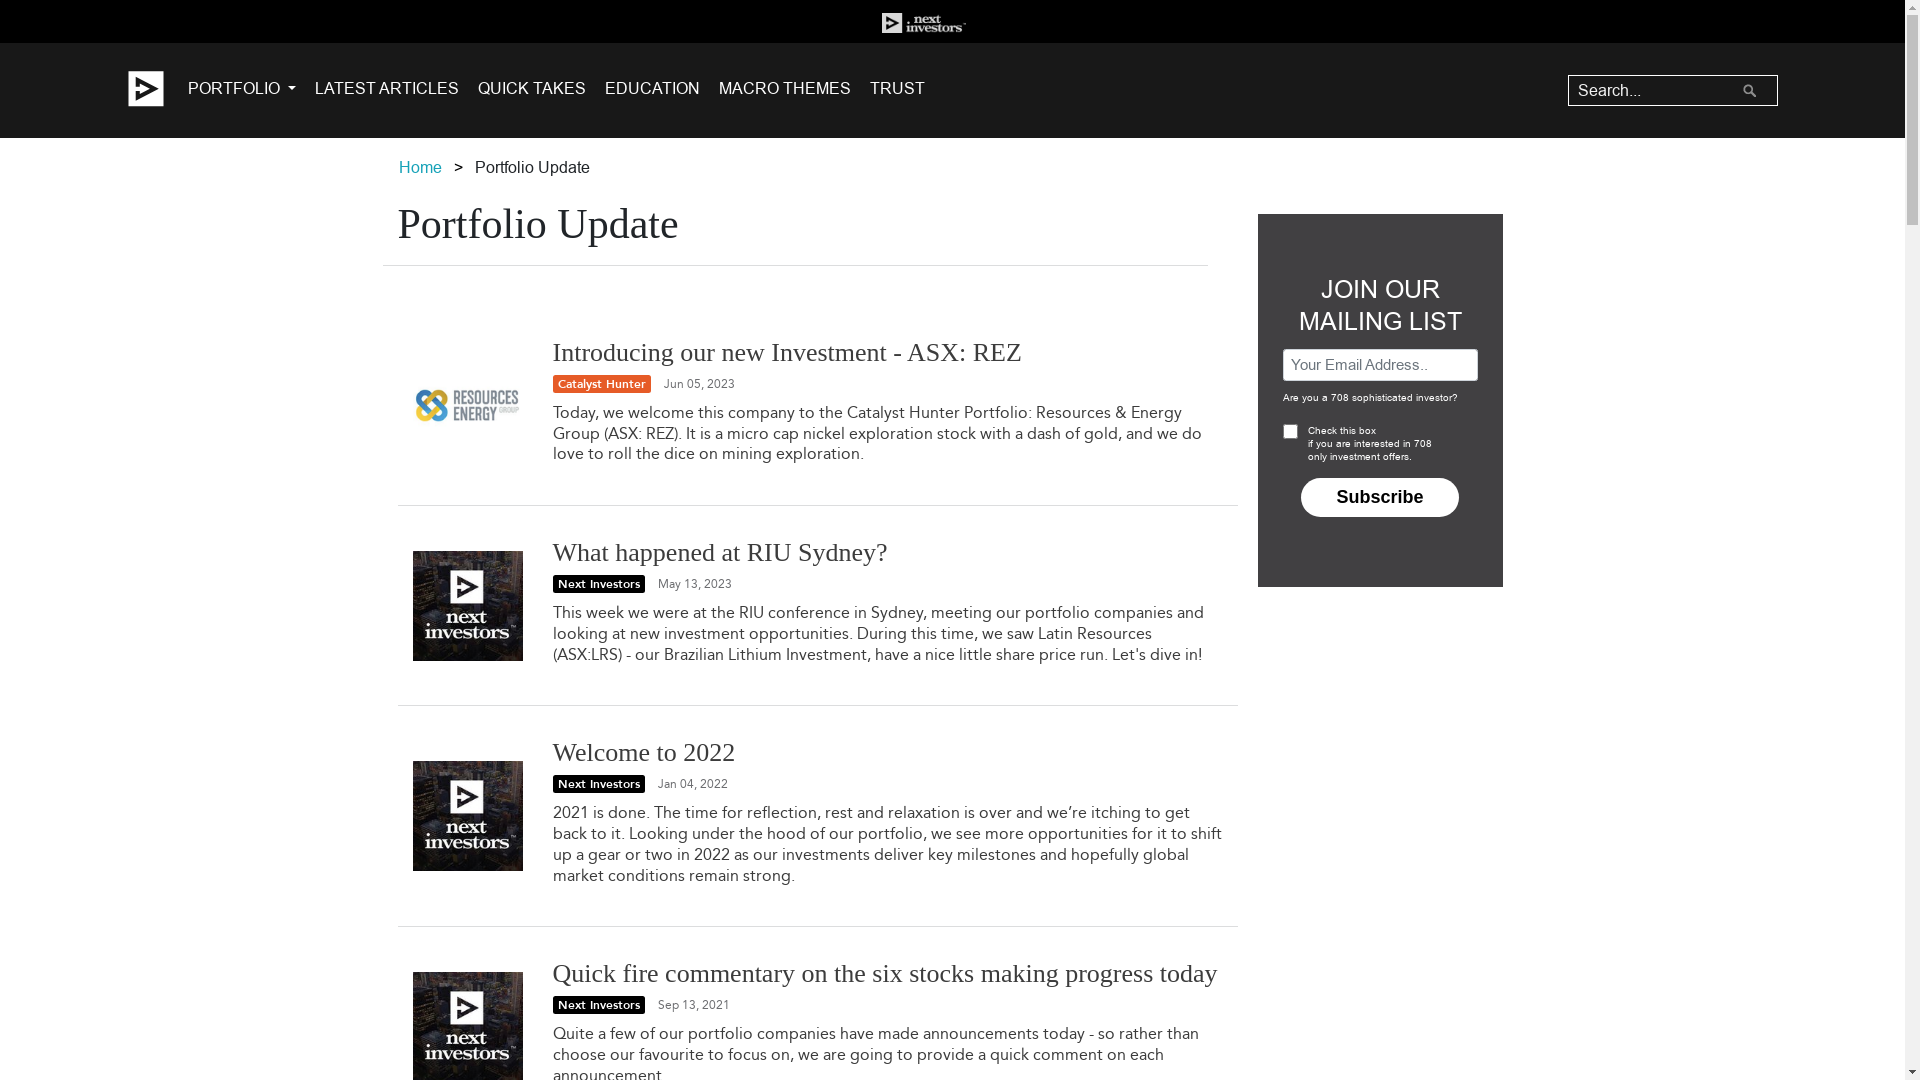  What do you see at coordinates (420, 167) in the screenshot?
I see `Home` at bounding box center [420, 167].